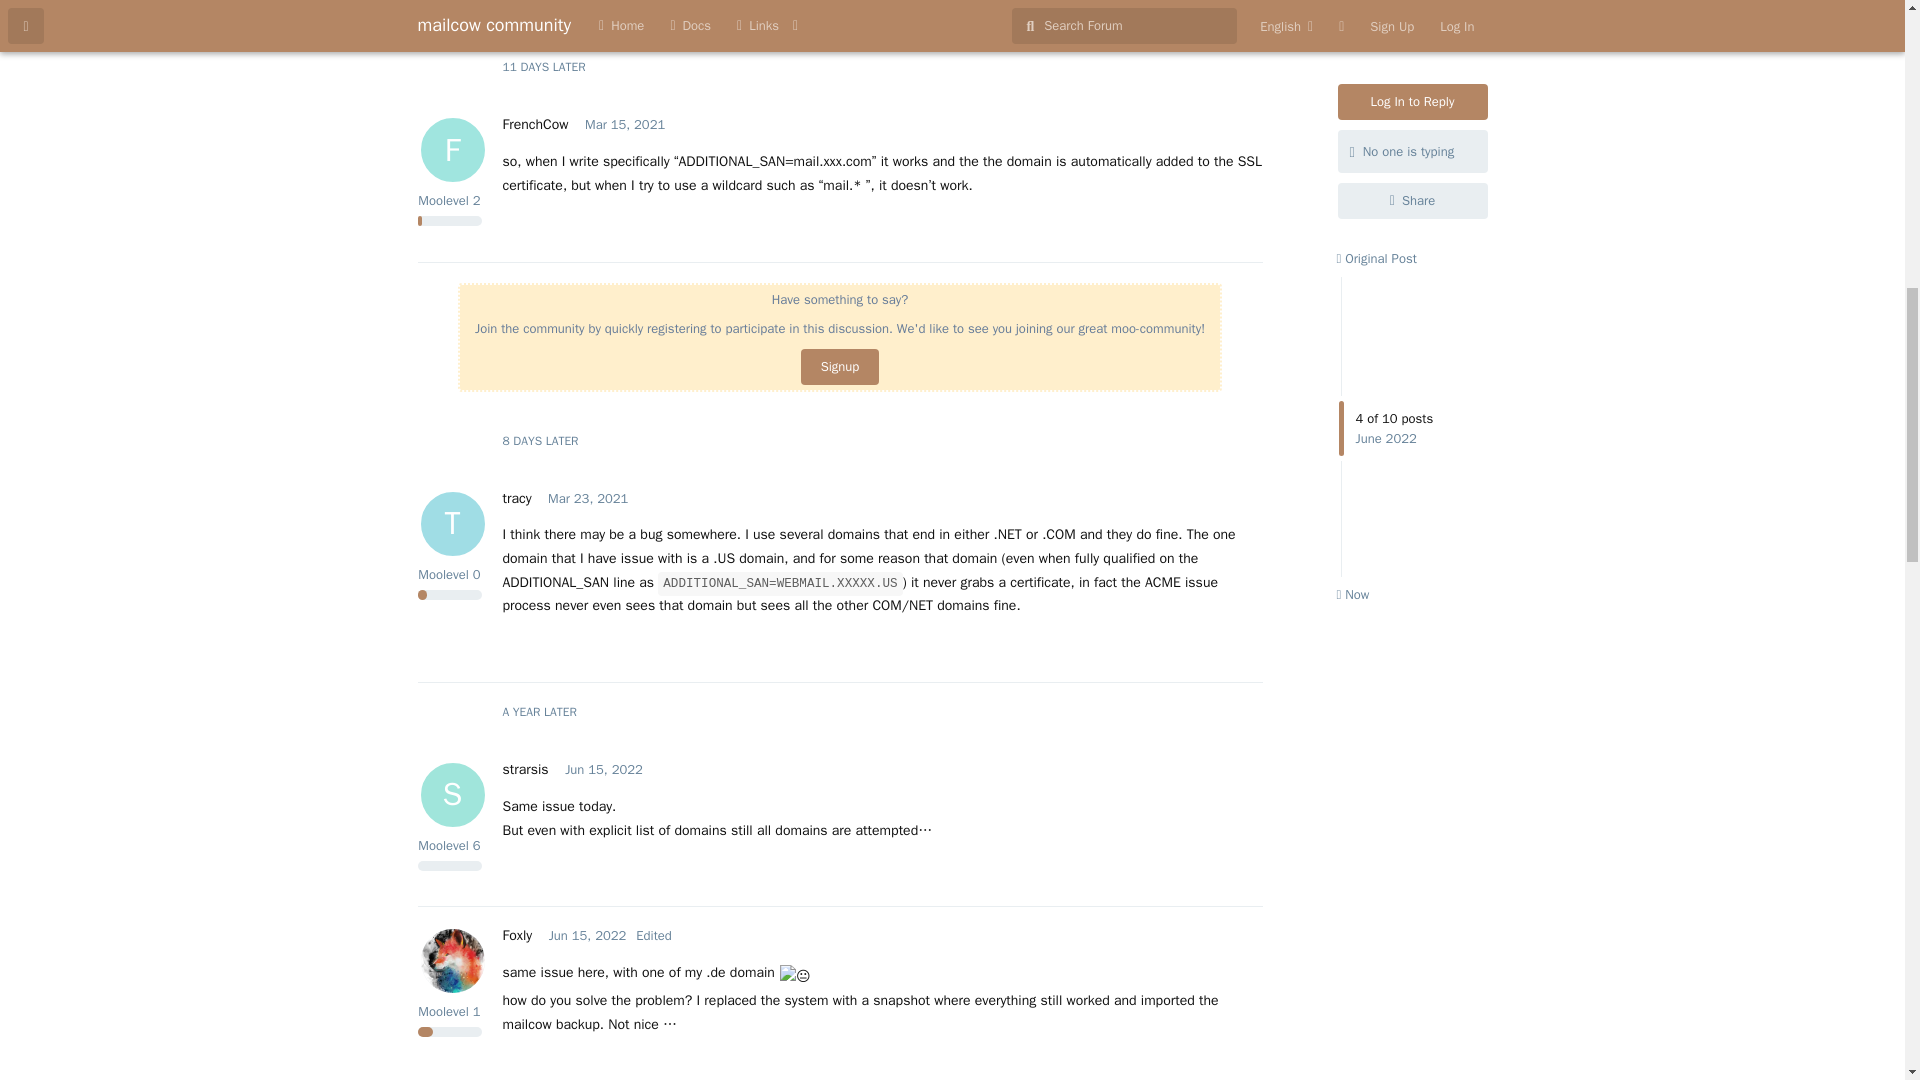  Describe the element at coordinates (587, 498) in the screenshot. I see `Mar 15, 2021` at that location.